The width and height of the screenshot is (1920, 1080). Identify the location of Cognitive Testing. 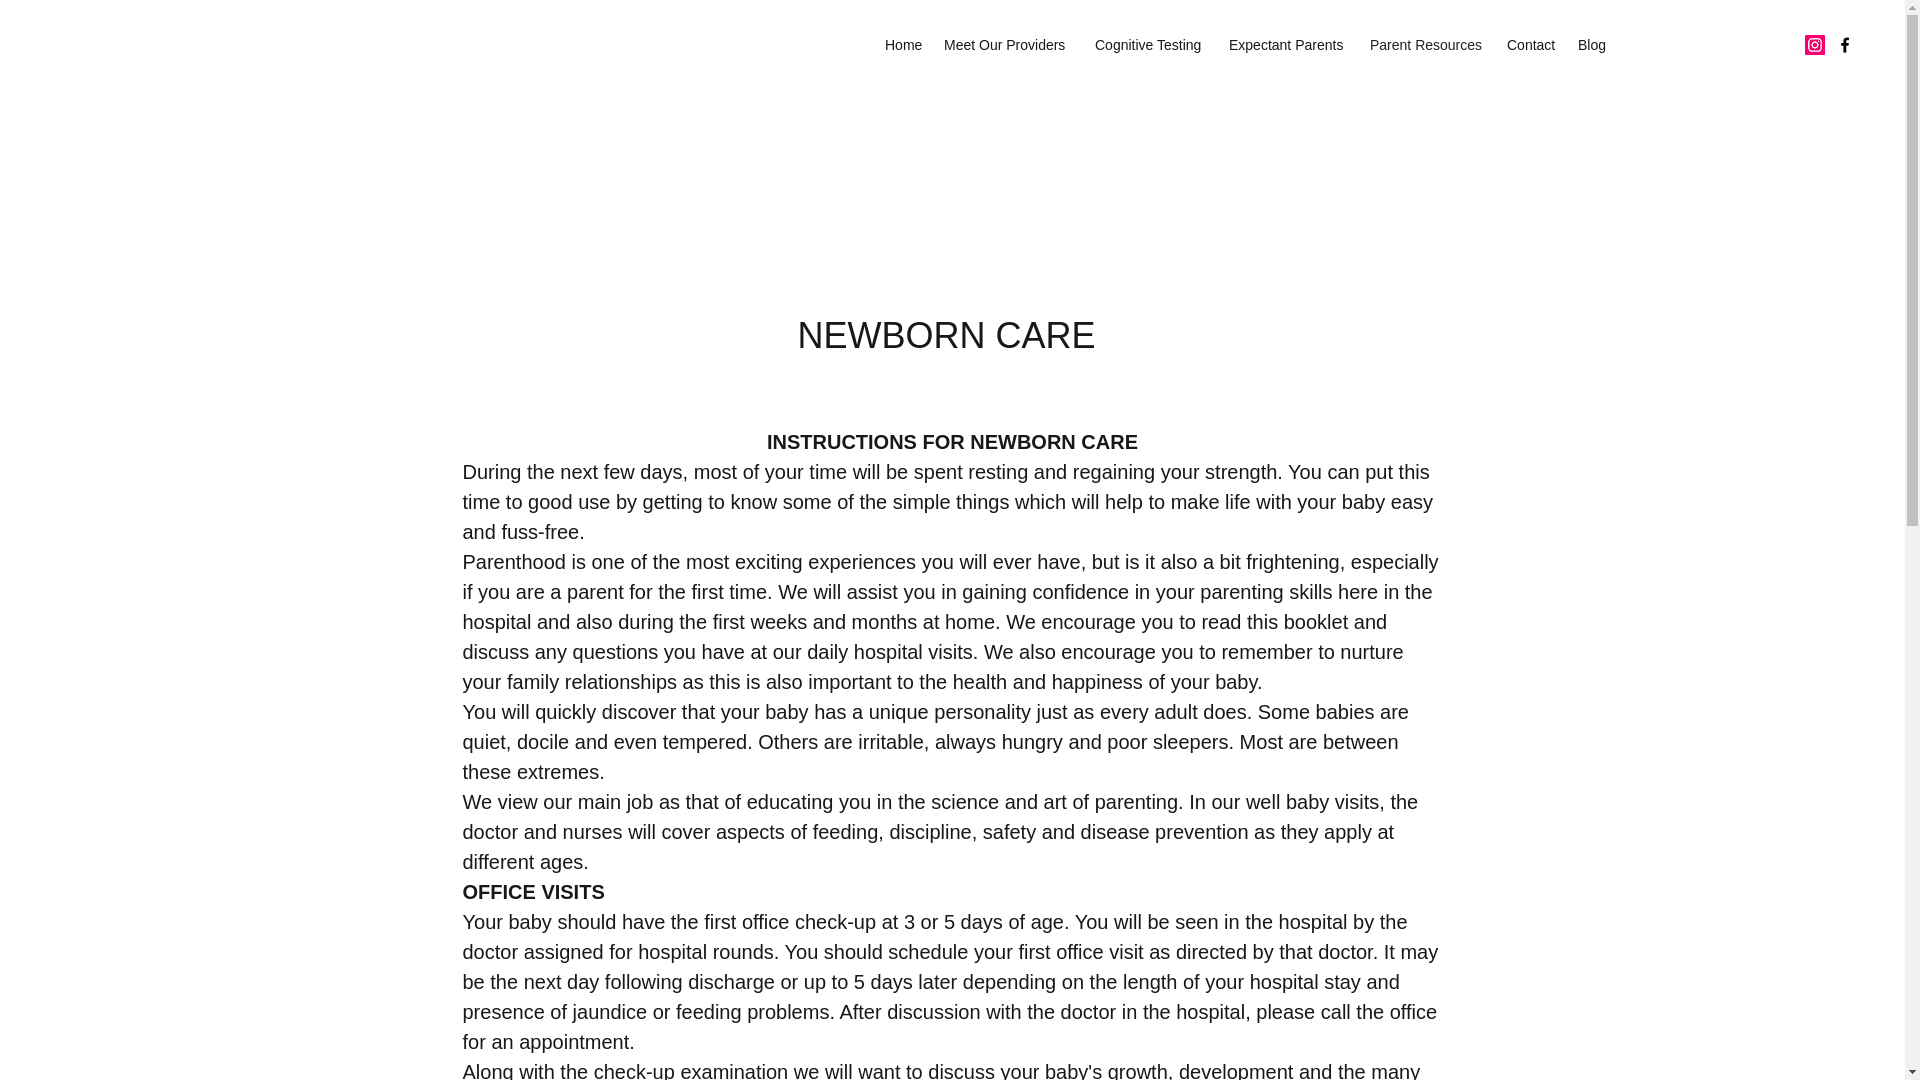
(1152, 45).